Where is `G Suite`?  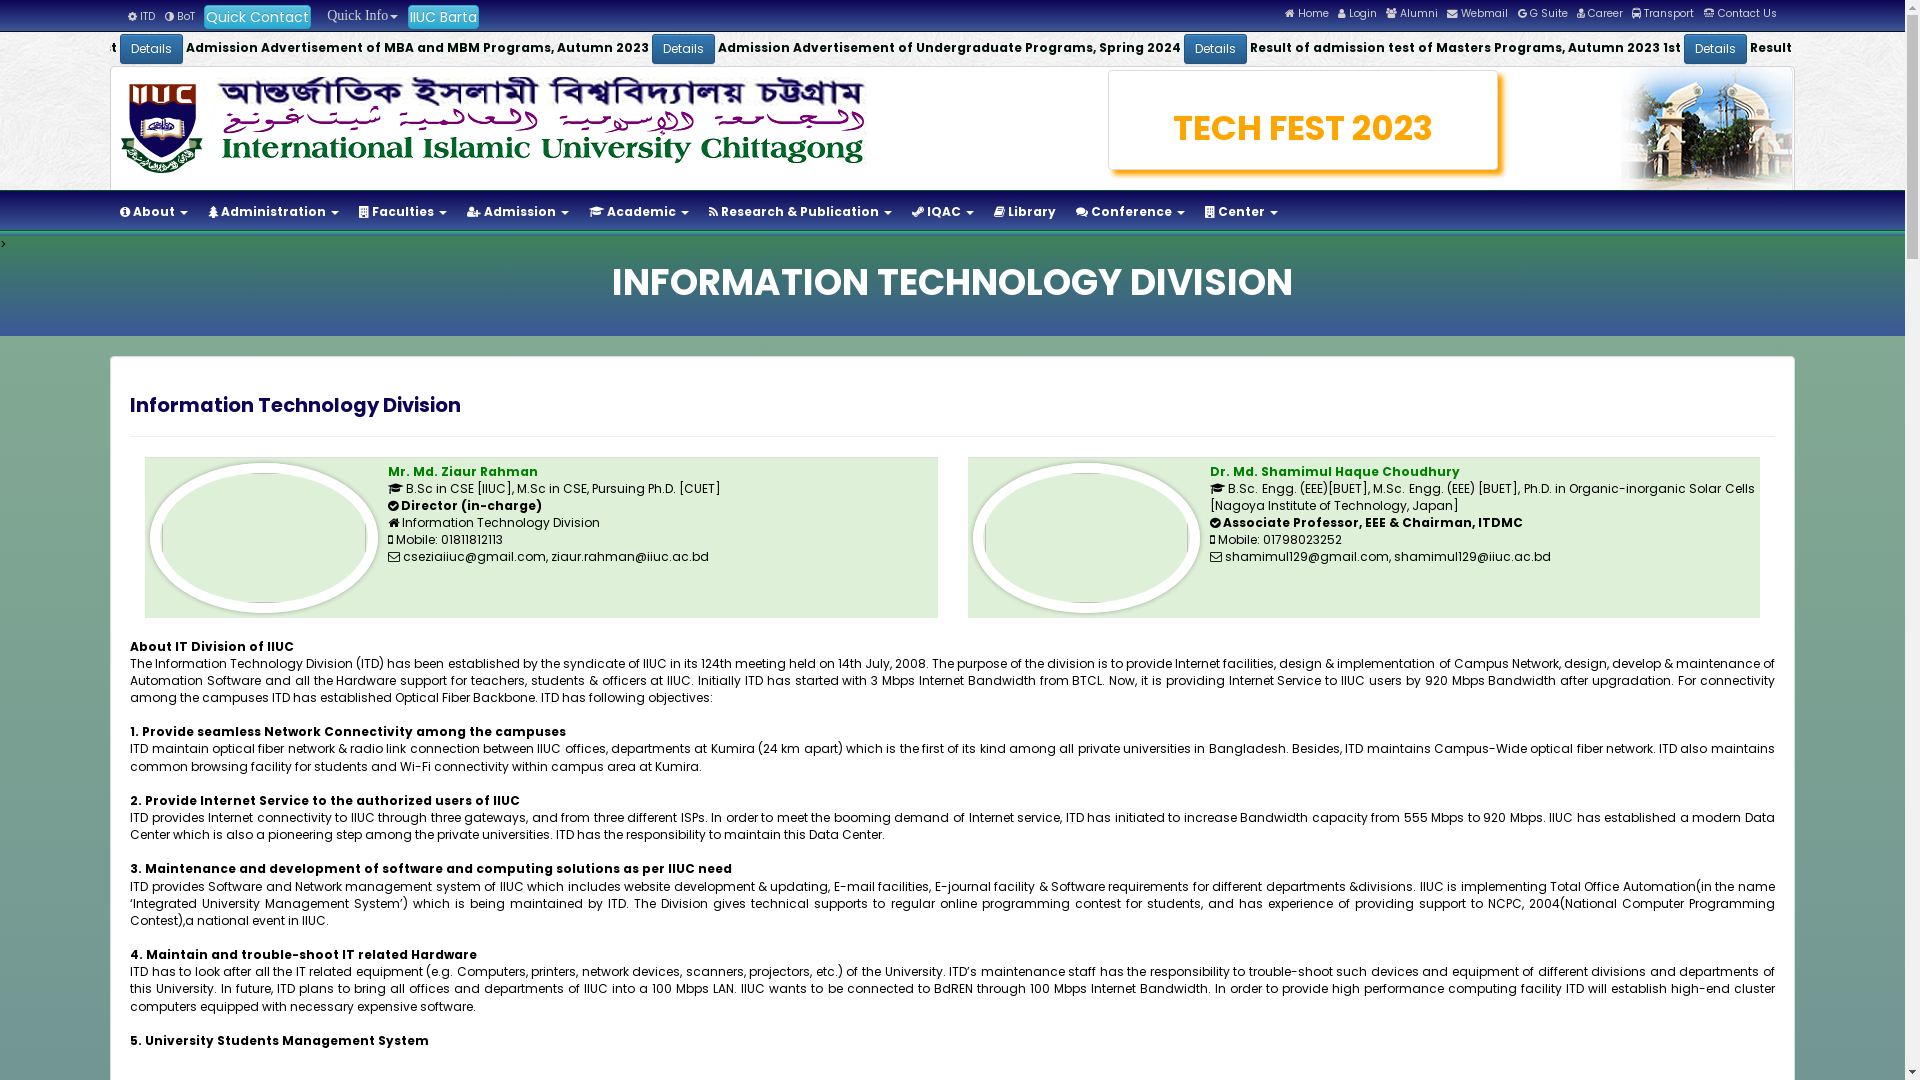
G Suite is located at coordinates (1543, 14).